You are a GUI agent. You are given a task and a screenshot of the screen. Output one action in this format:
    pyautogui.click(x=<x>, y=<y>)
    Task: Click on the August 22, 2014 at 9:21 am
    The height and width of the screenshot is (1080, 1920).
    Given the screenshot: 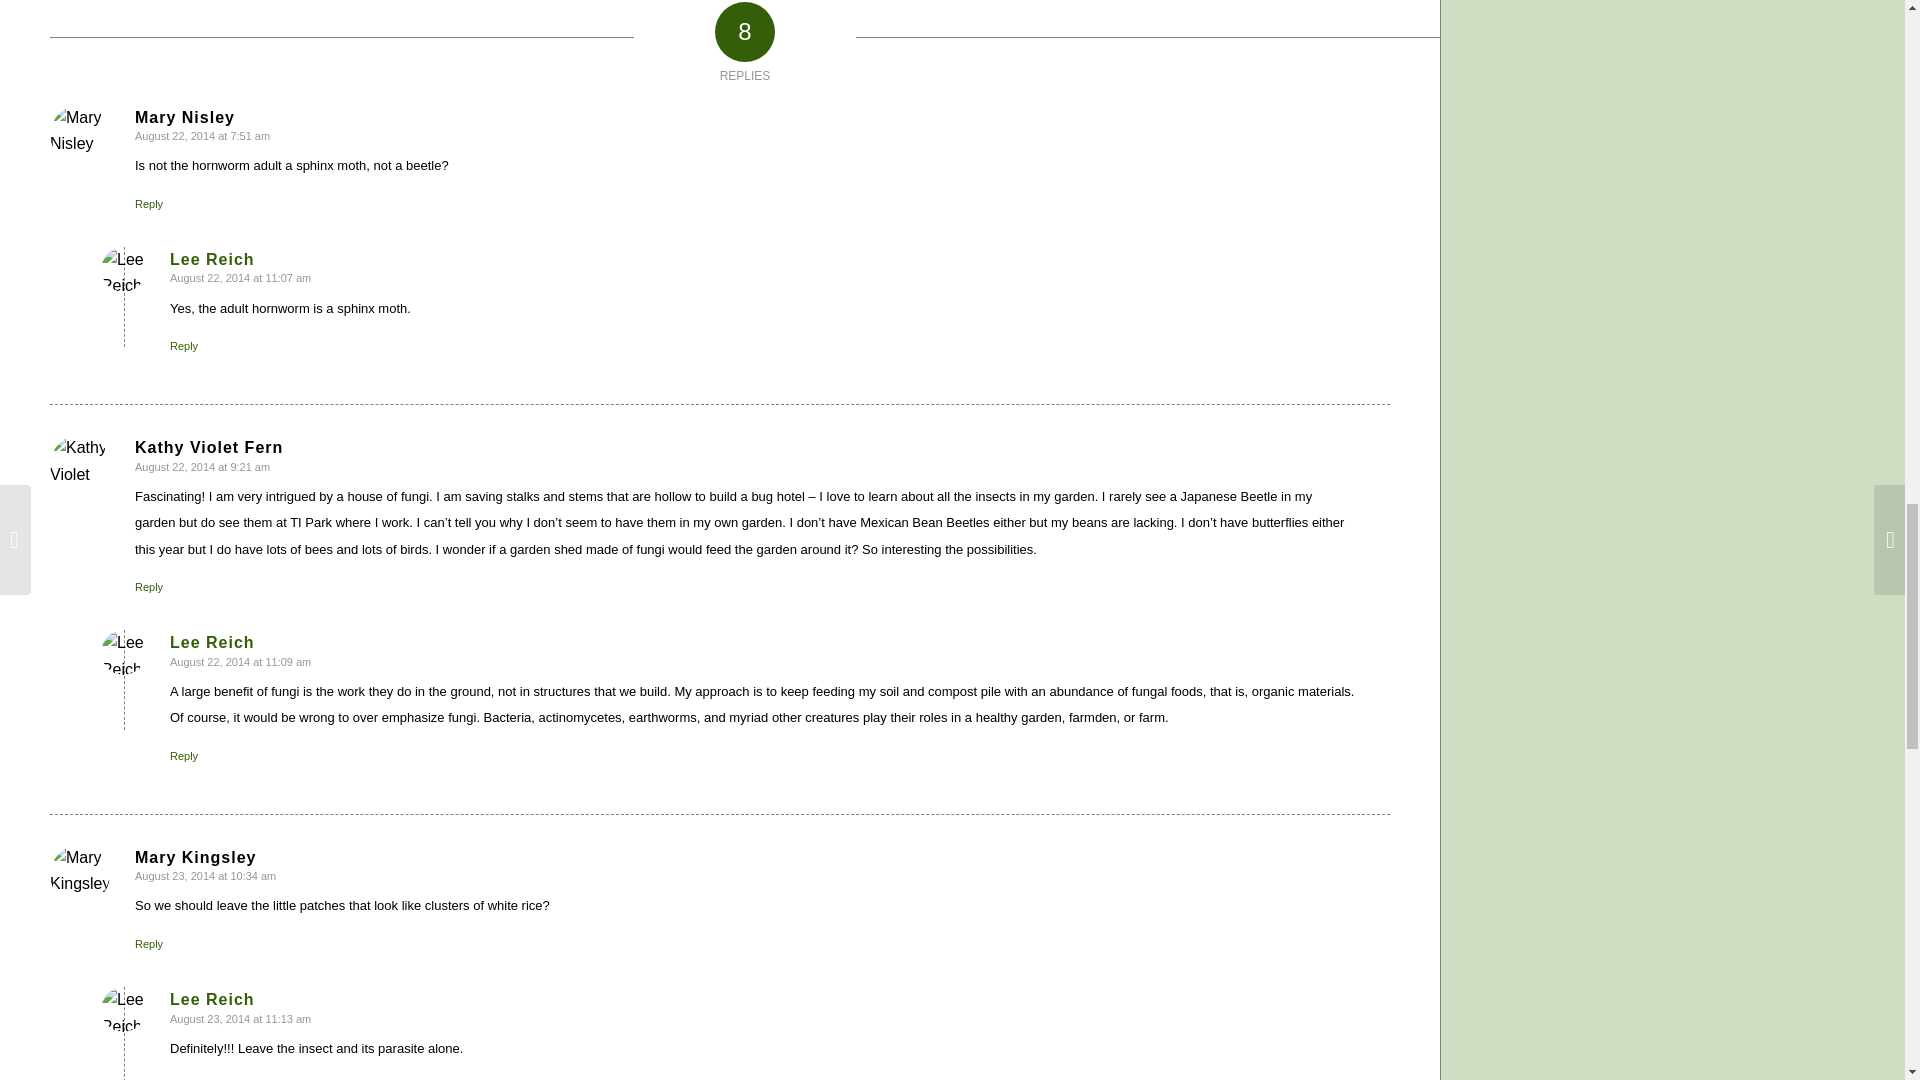 What is the action you would take?
    pyautogui.click(x=202, y=467)
    